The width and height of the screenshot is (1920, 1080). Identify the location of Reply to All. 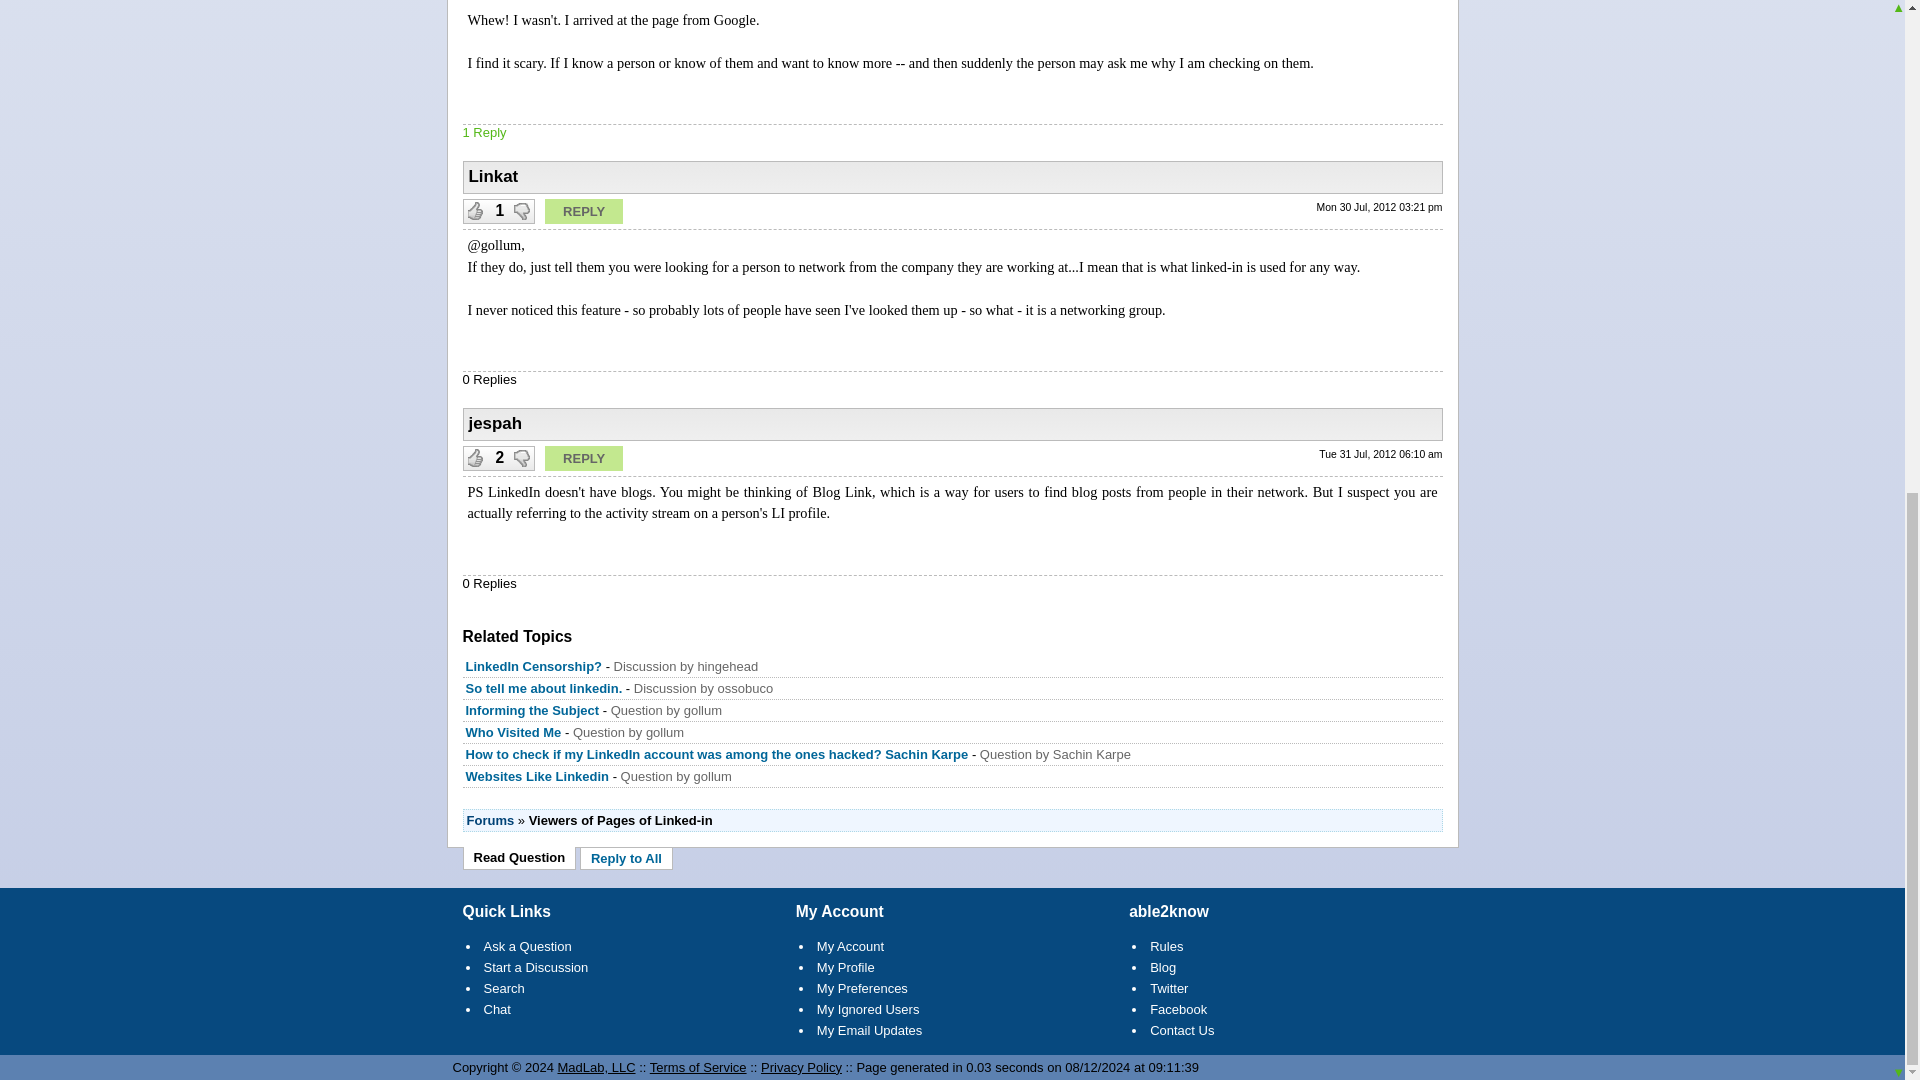
(626, 858).